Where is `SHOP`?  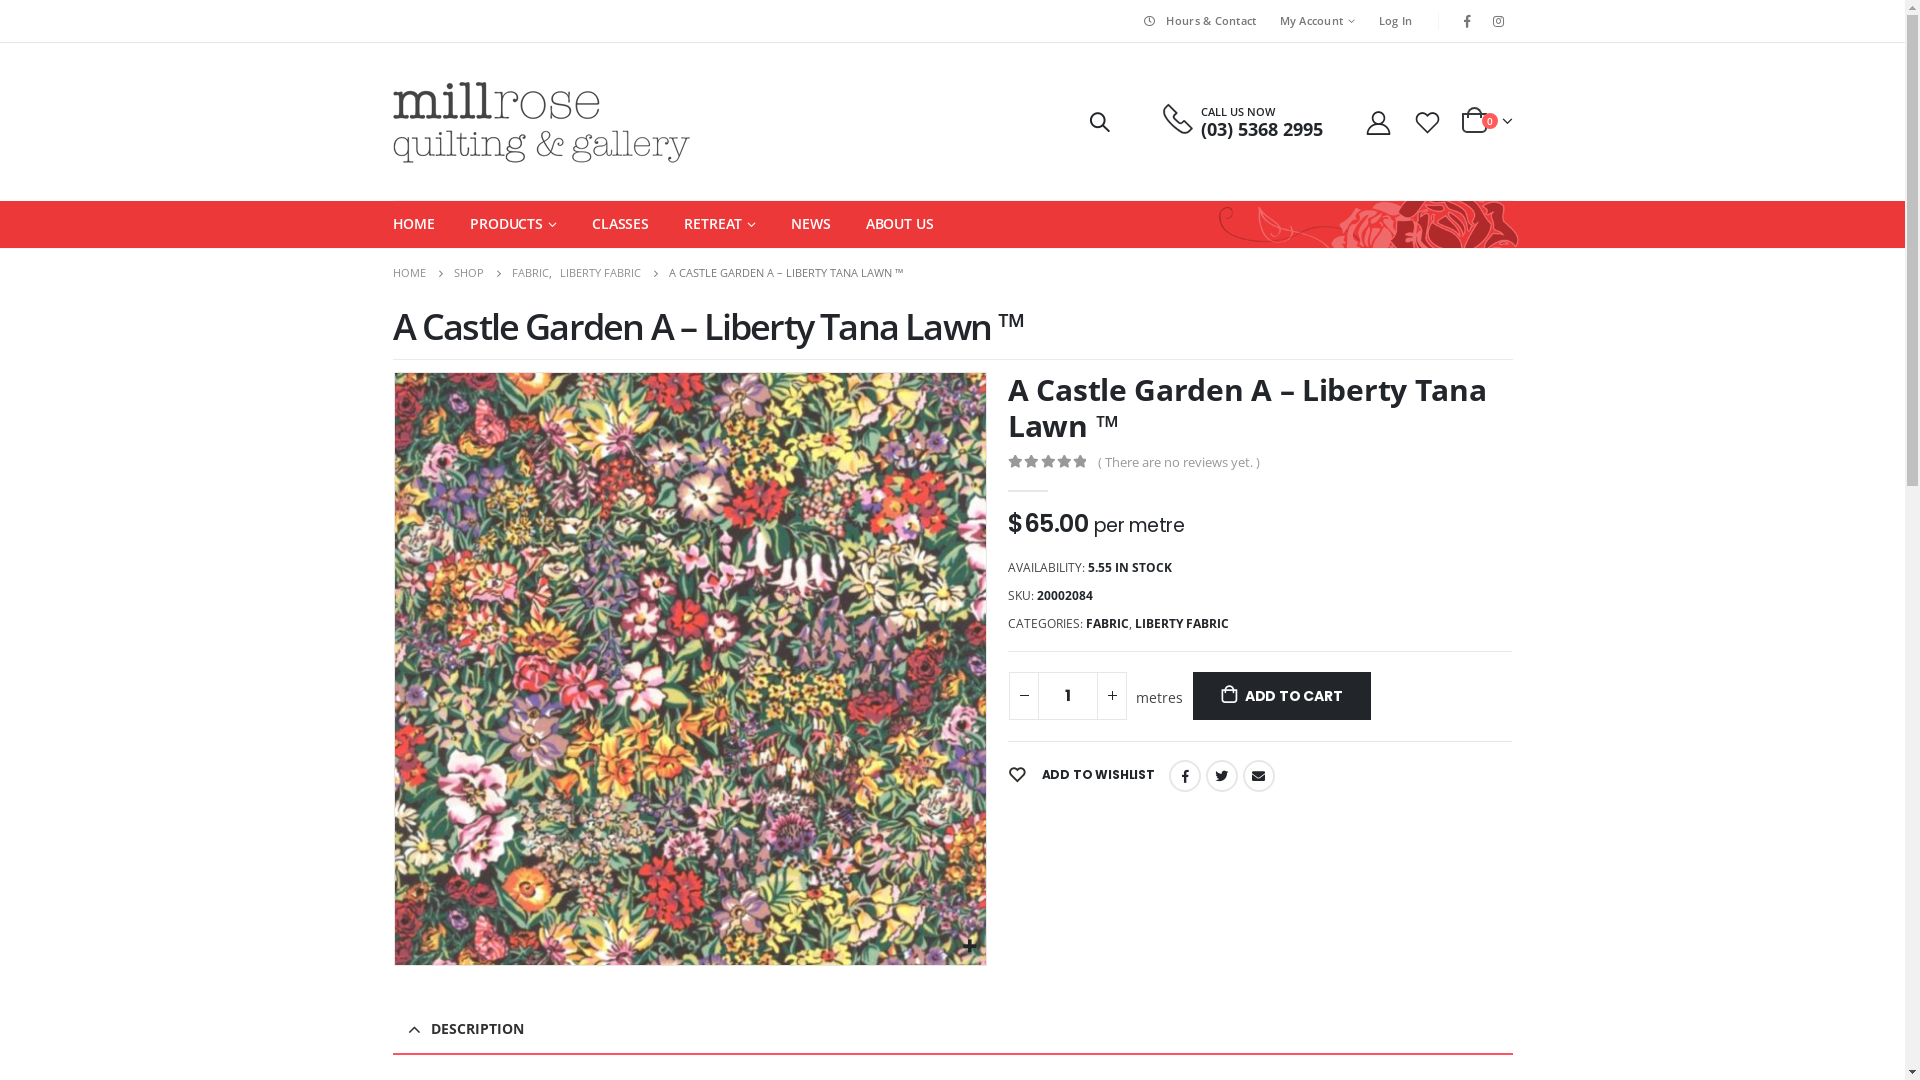 SHOP is located at coordinates (469, 273).